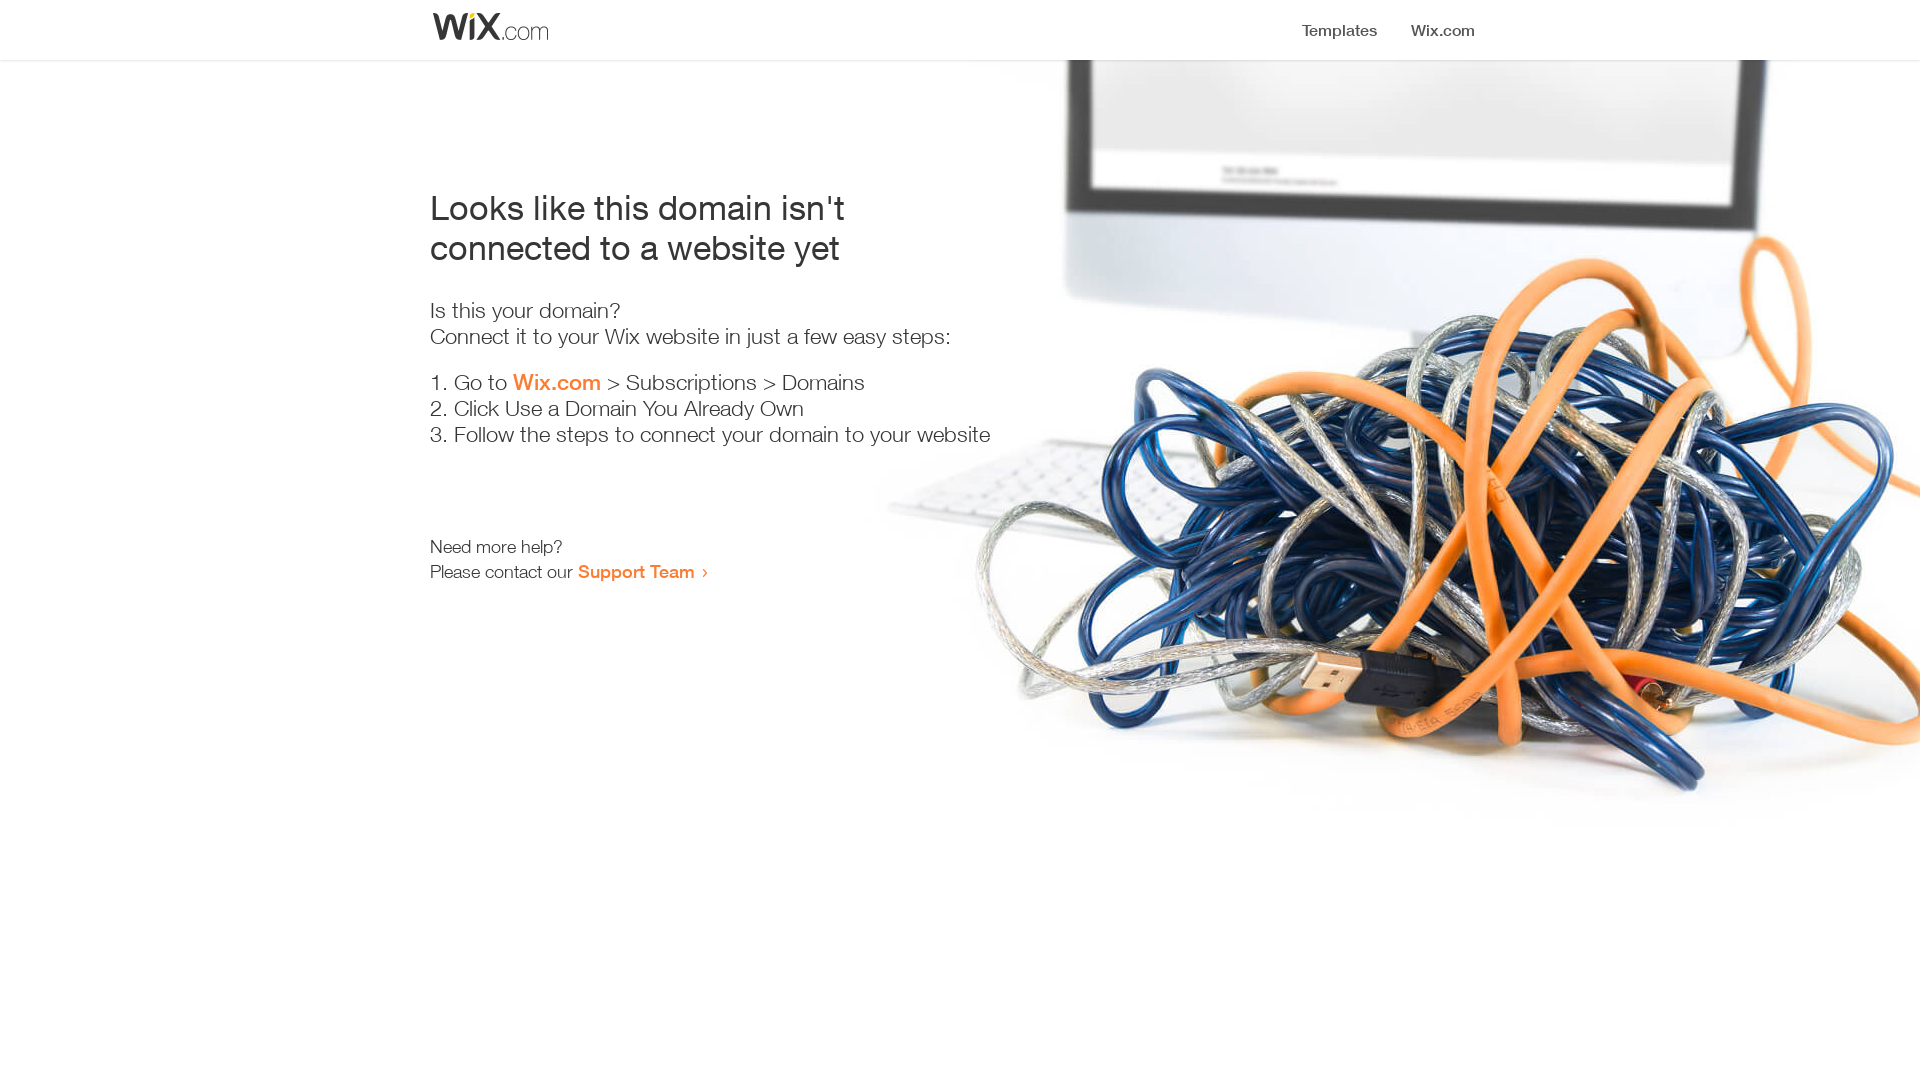 This screenshot has width=1920, height=1080. I want to click on Wix.com, so click(557, 382).